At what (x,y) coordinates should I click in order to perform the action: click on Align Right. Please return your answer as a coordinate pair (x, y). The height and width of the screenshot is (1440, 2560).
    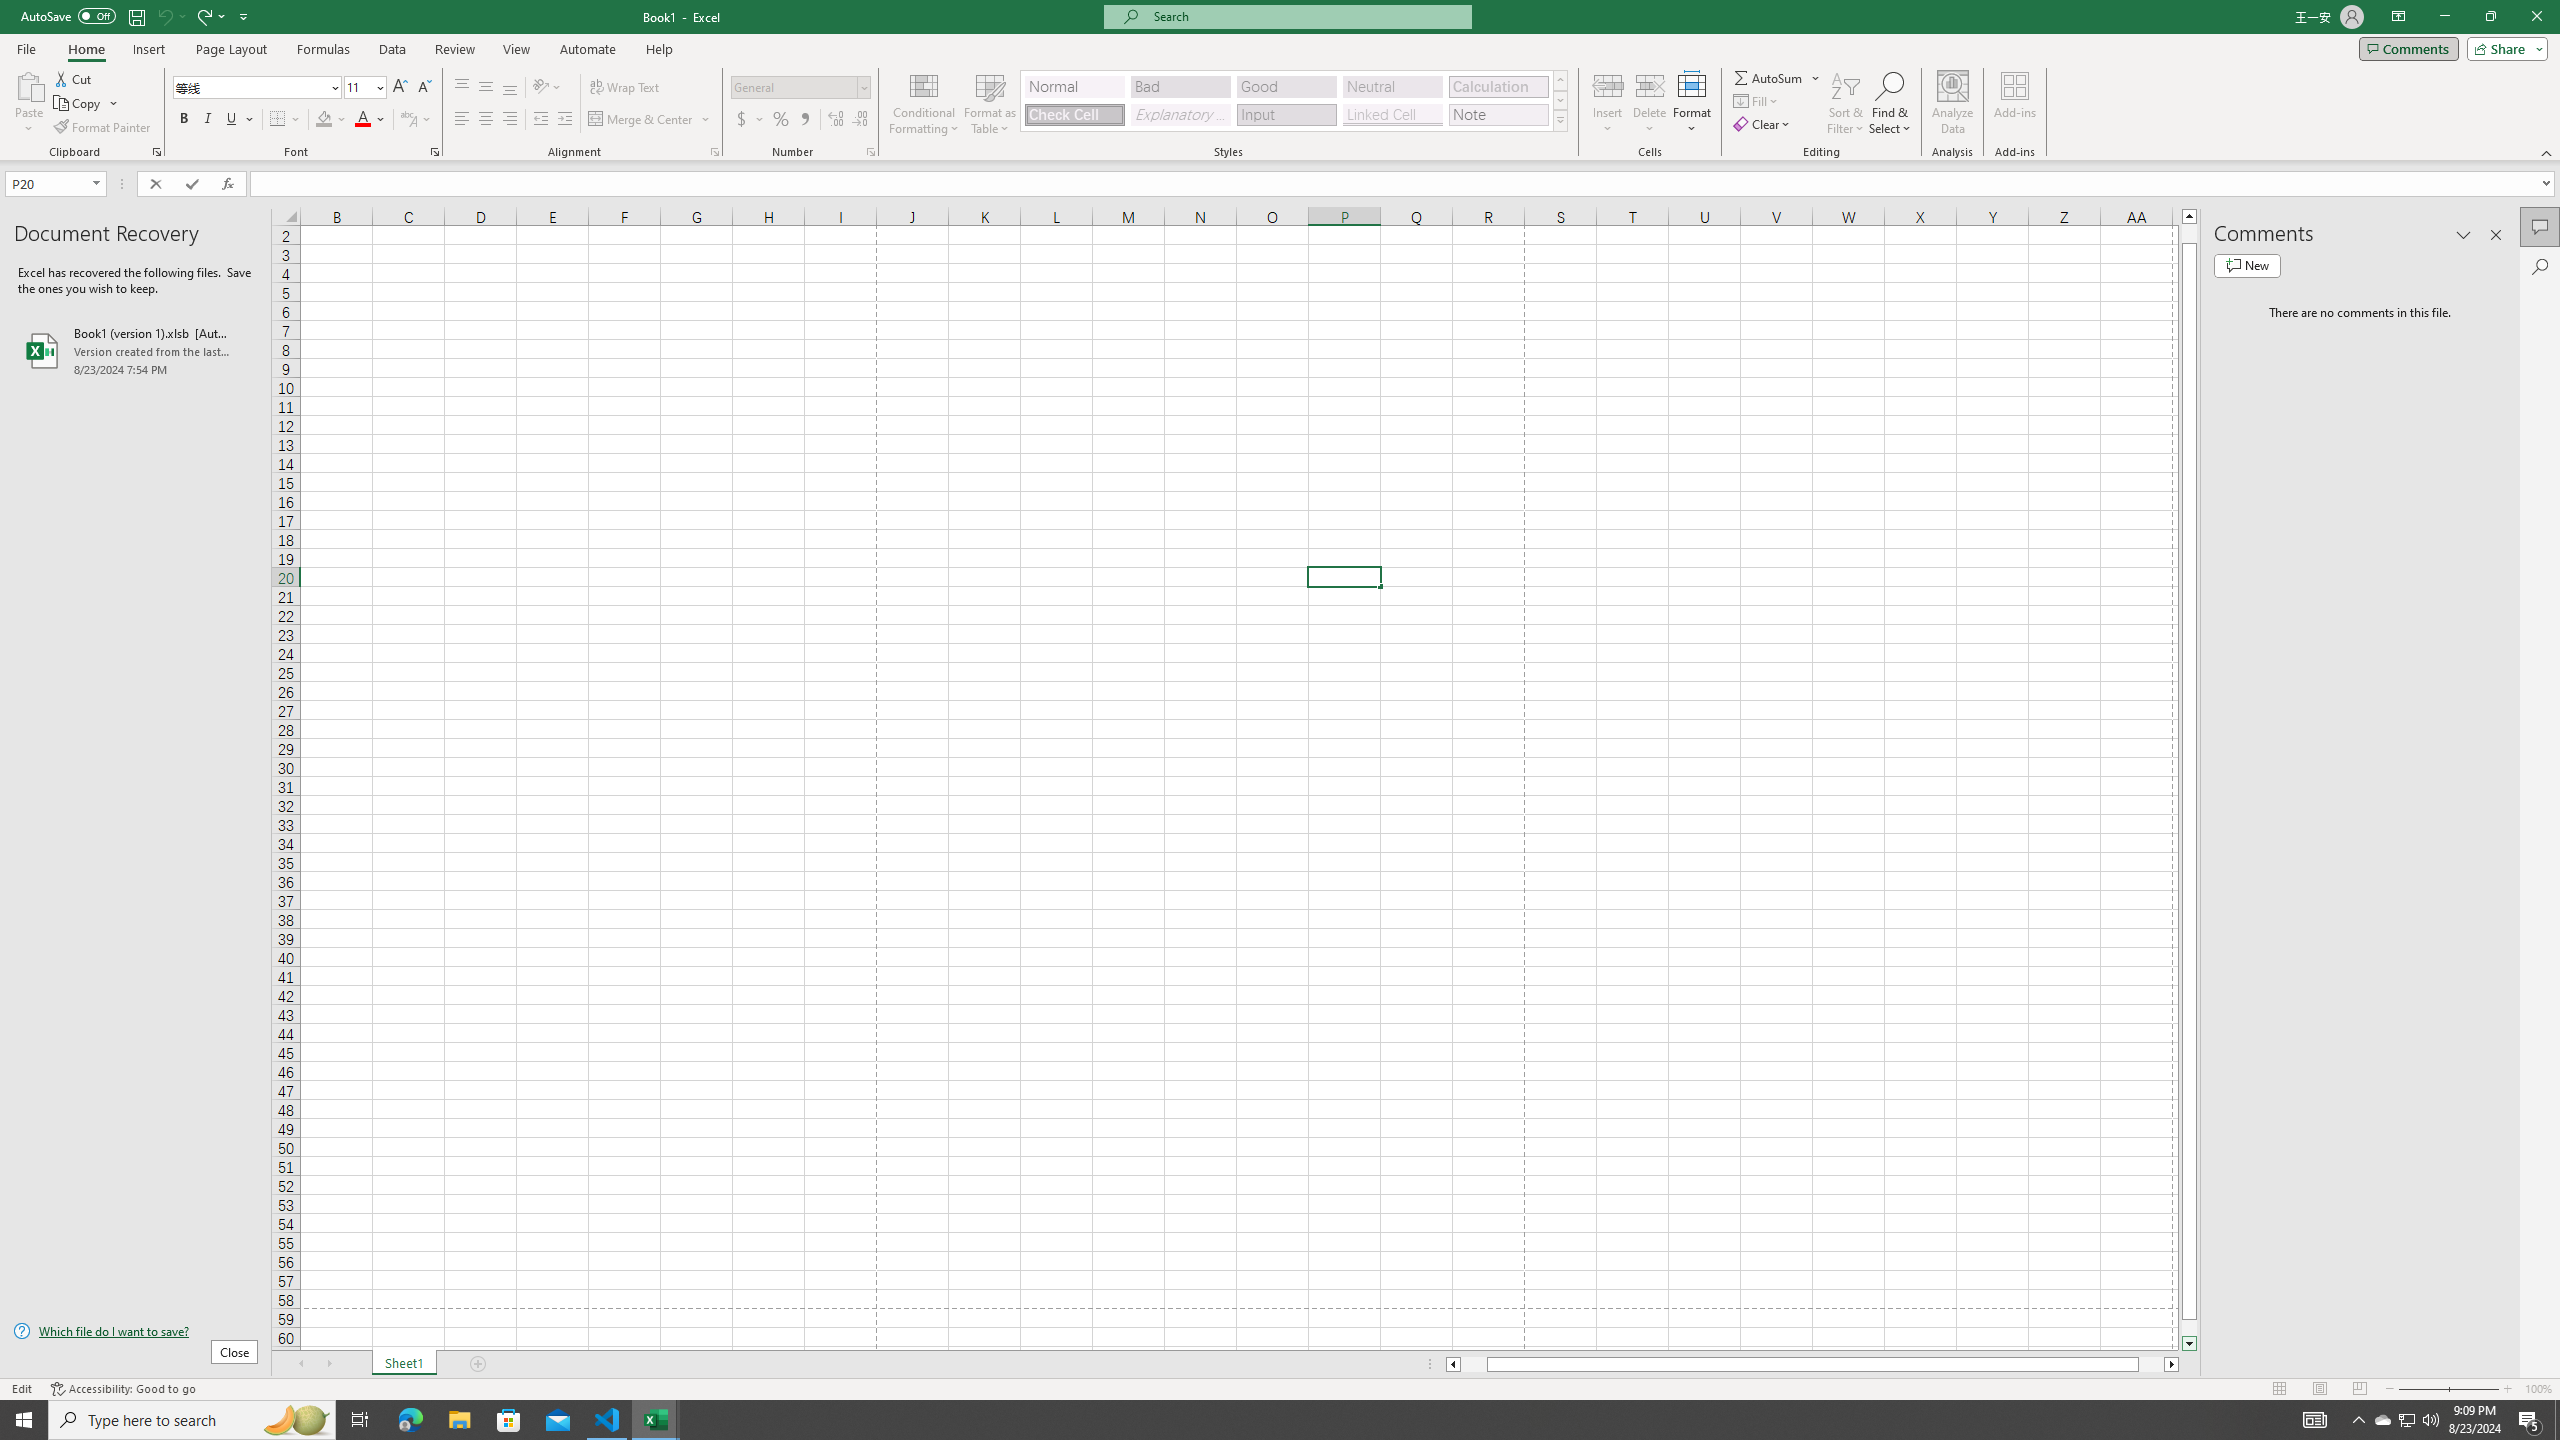
    Looking at the image, I should click on (510, 120).